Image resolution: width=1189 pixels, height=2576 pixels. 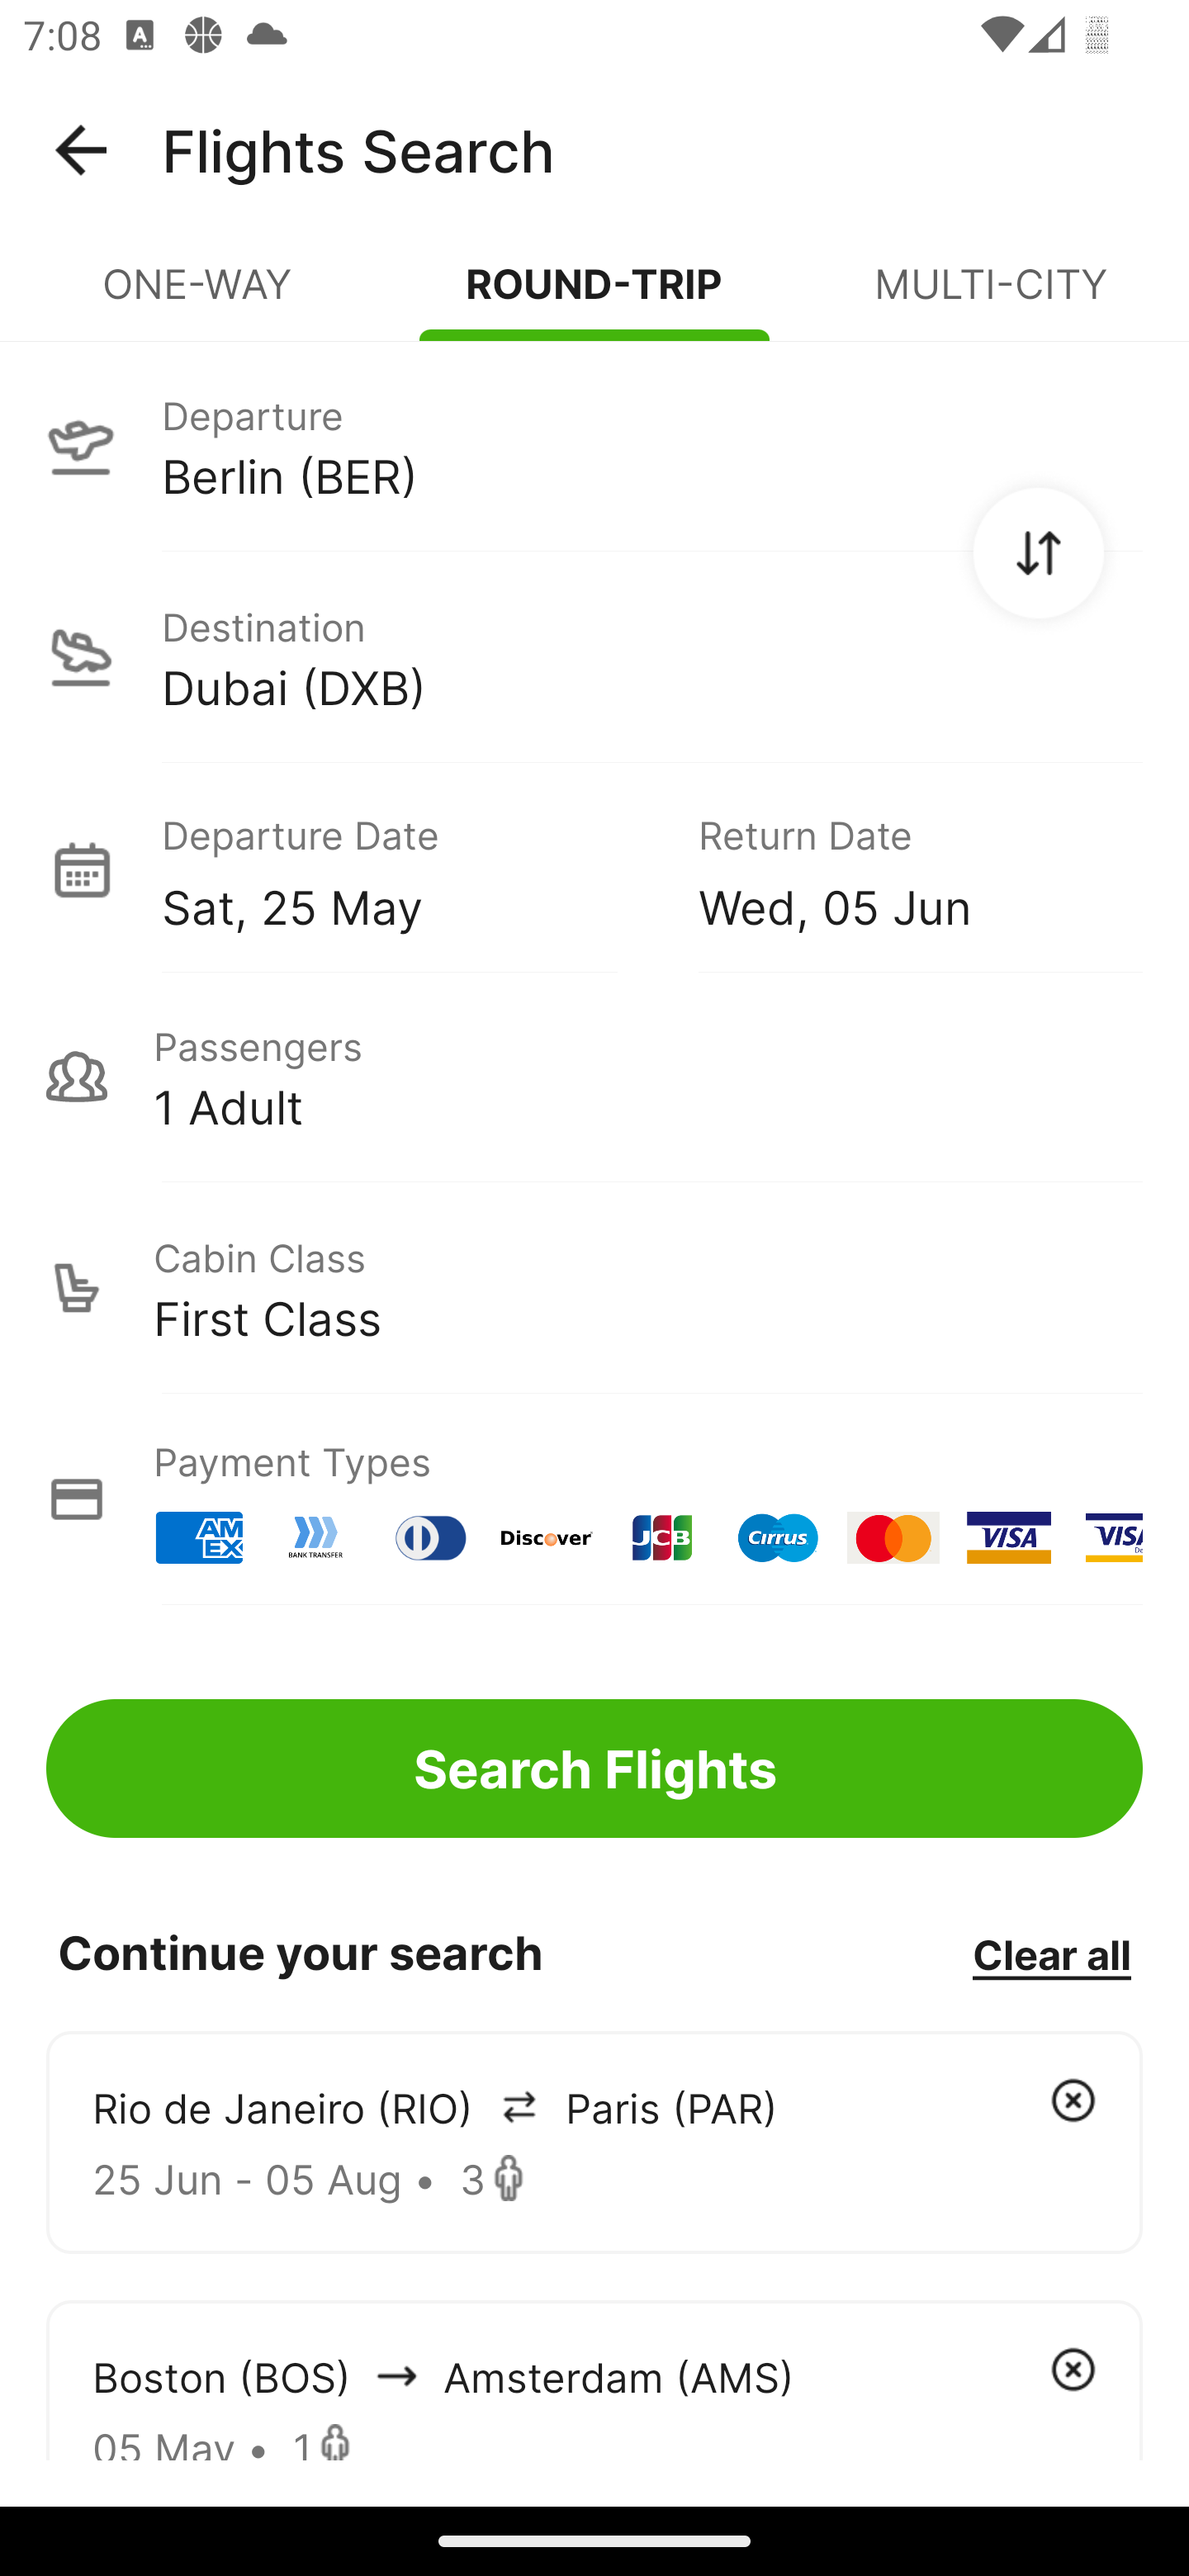 What do you see at coordinates (897, 869) in the screenshot?
I see `Return Date Wed, 05 Jun` at bounding box center [897, 869].